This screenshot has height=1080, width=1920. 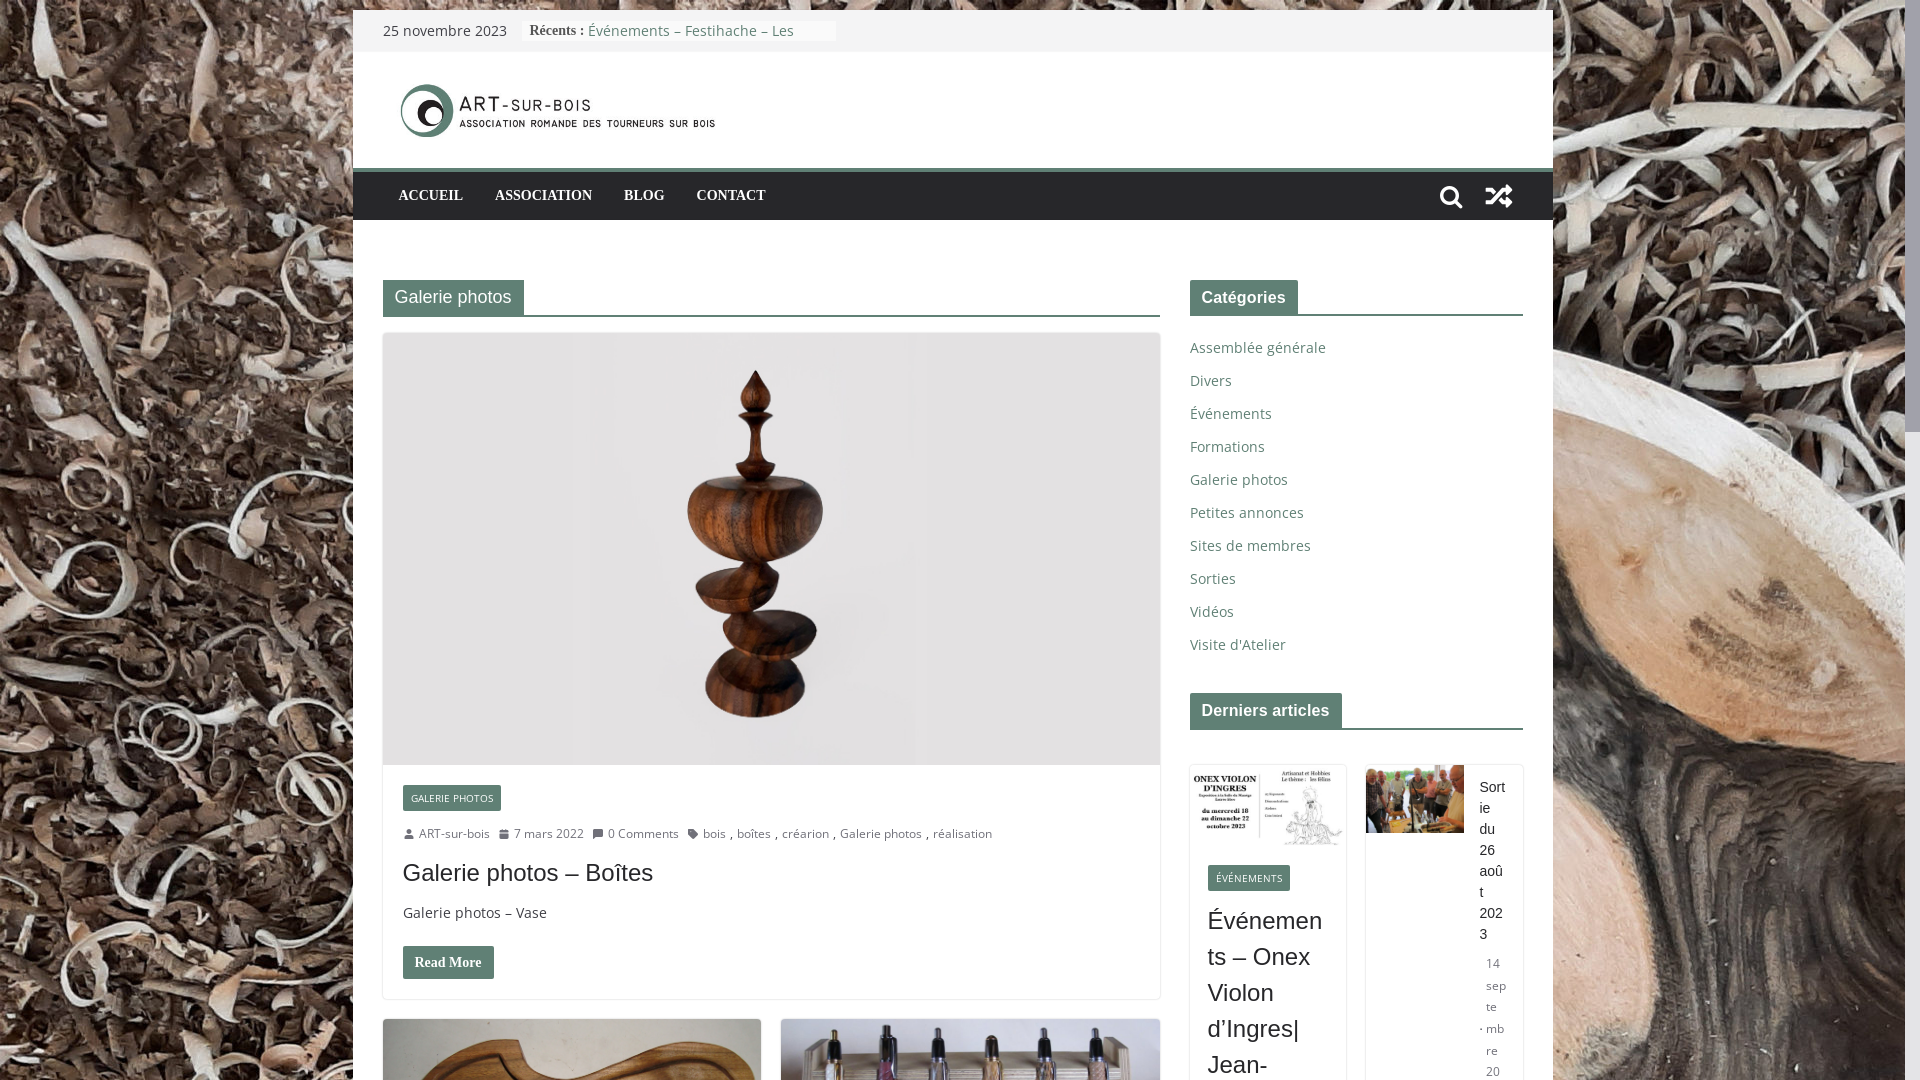 I want to click on ART-sur-bois, so click(x=454, y=834).